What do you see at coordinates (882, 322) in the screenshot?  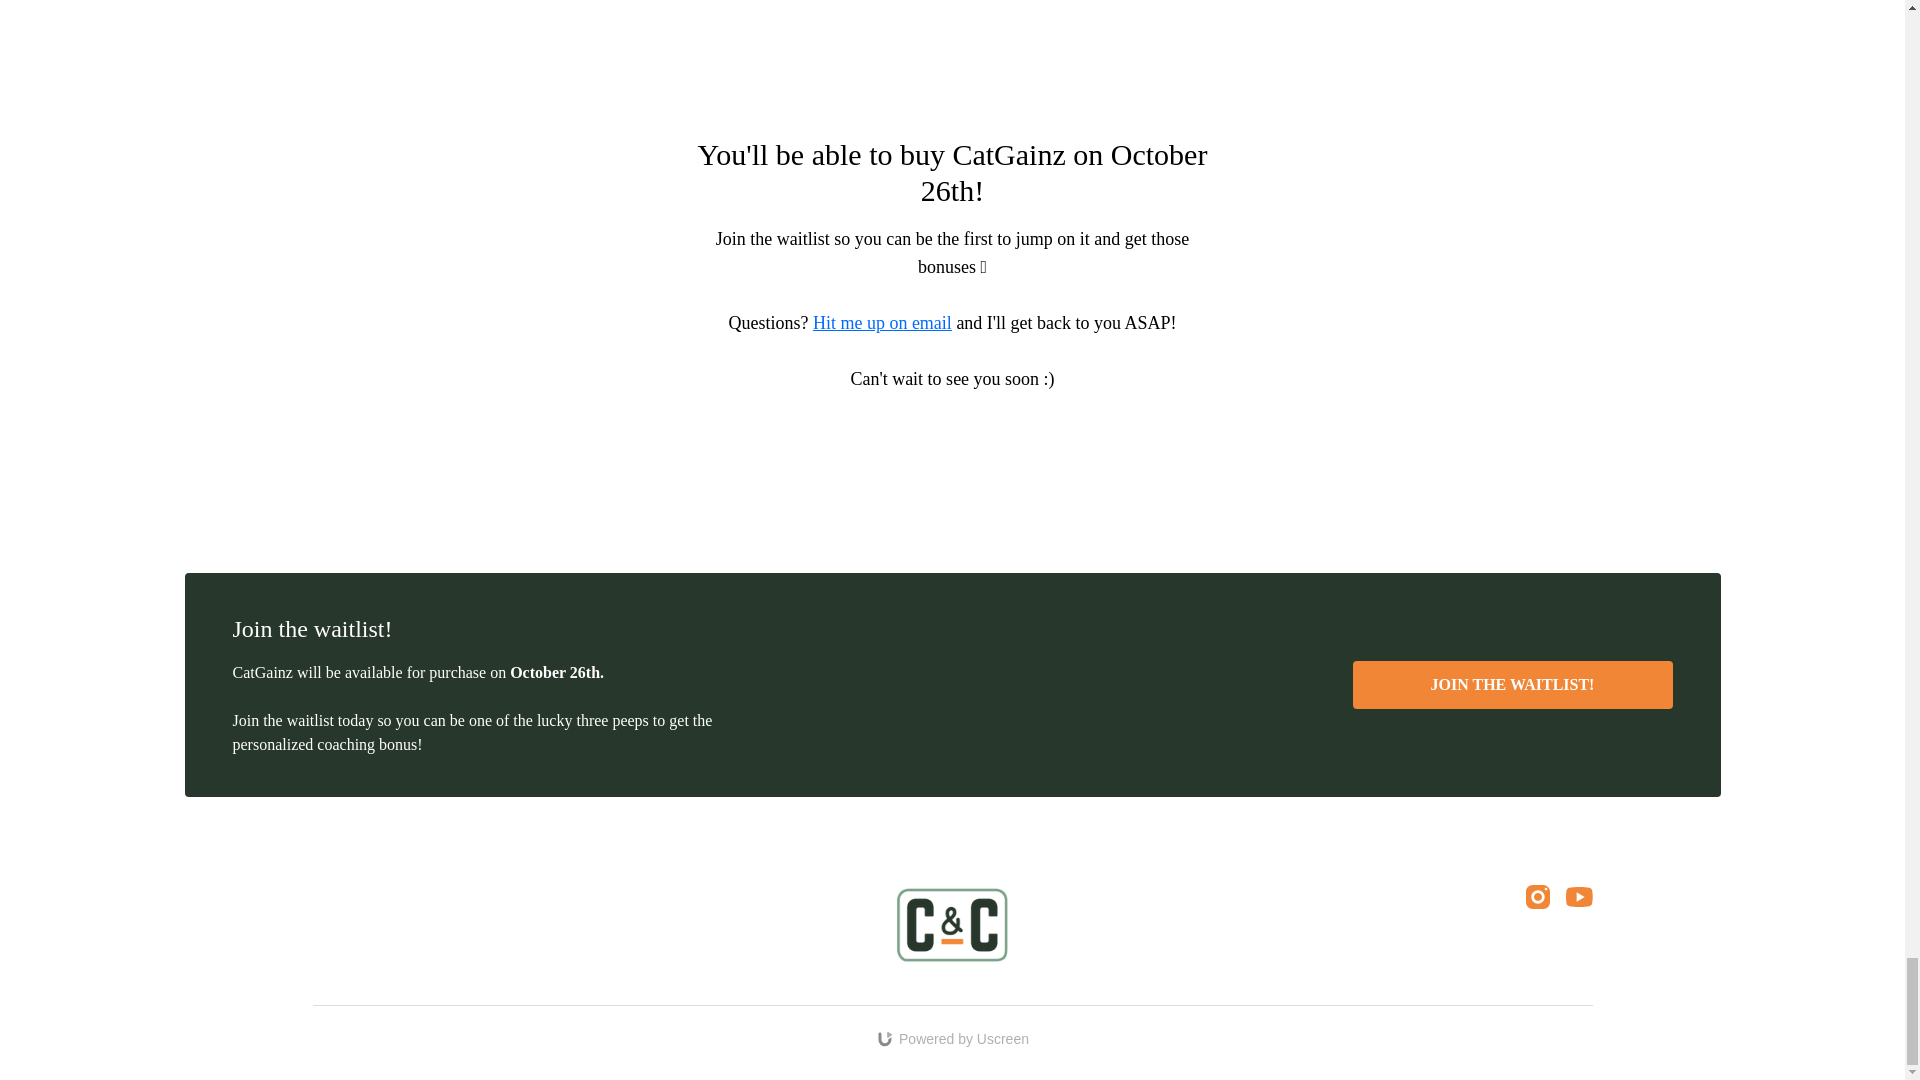 I see `Hit me up on email` at bounding box center [882, 322].